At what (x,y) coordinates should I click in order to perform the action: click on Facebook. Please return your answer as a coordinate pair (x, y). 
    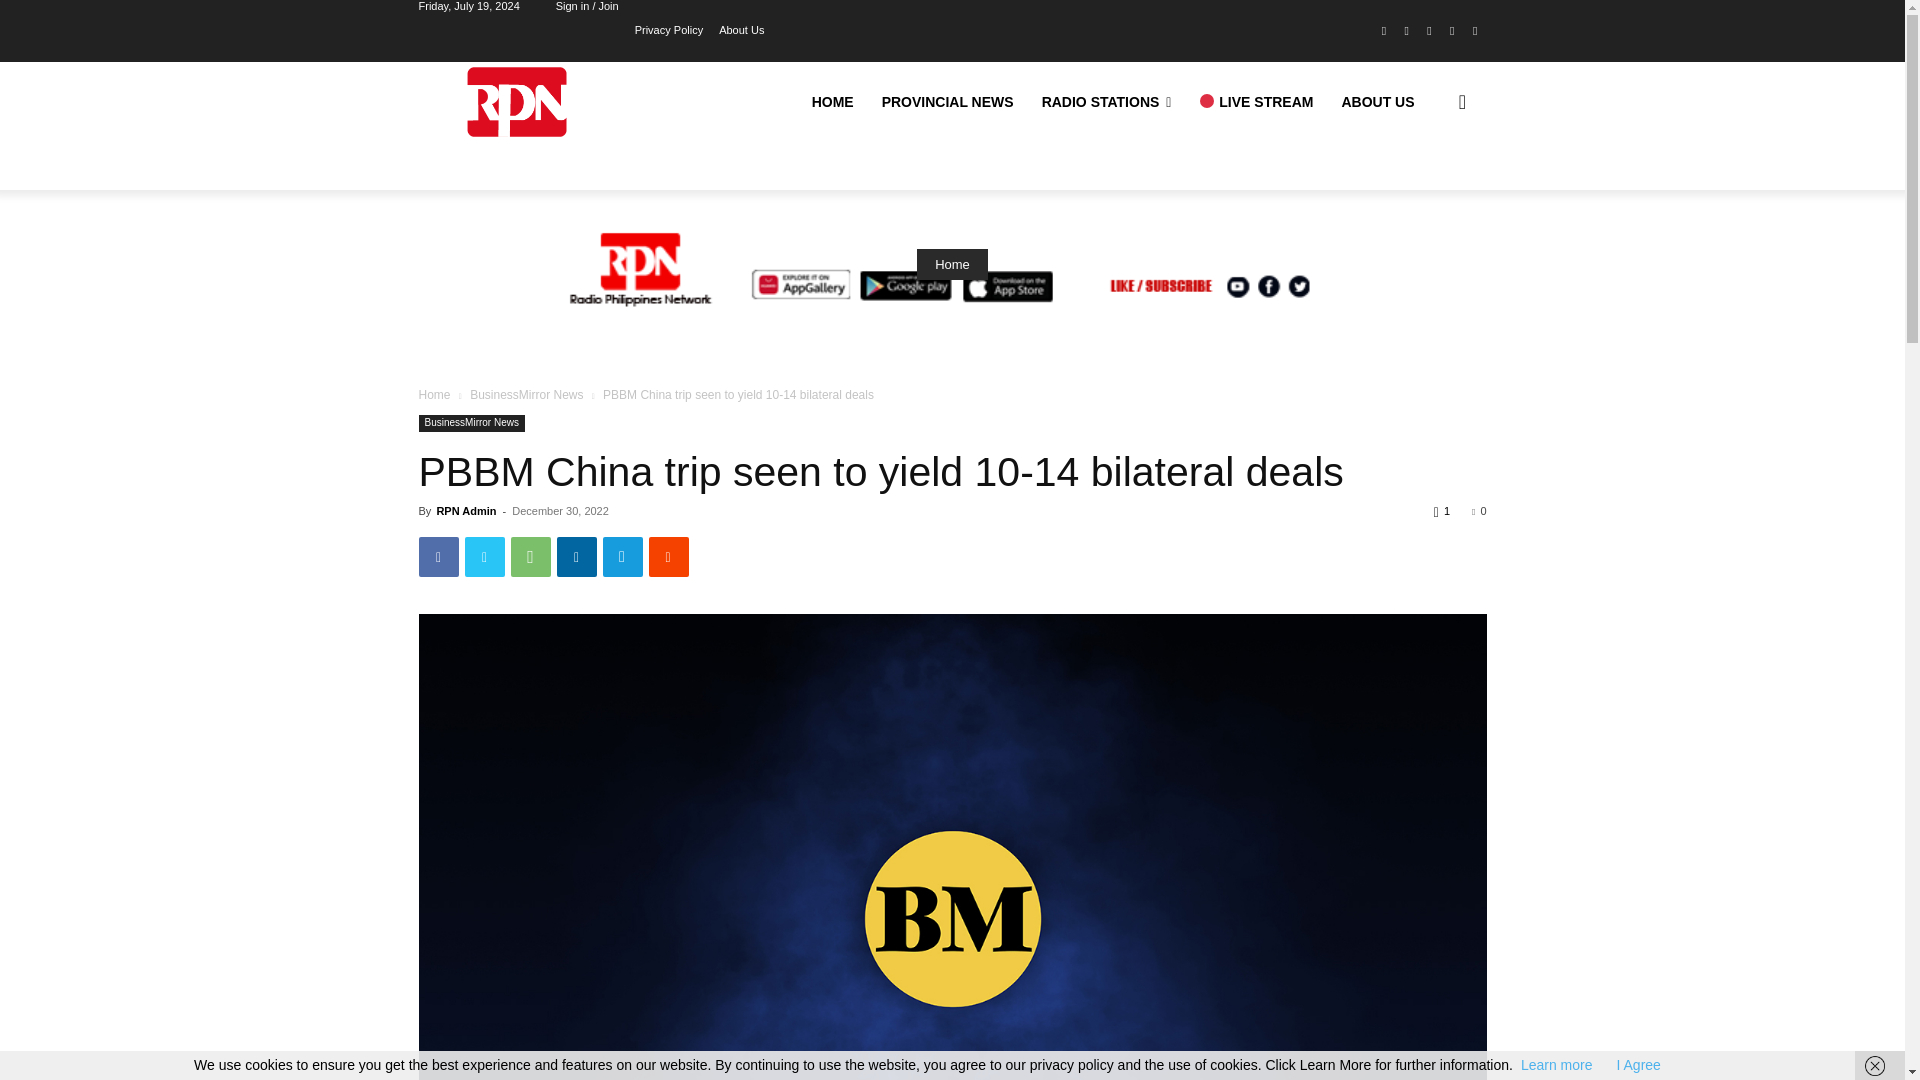
    Looking at the image, I should click on (1384, 32).